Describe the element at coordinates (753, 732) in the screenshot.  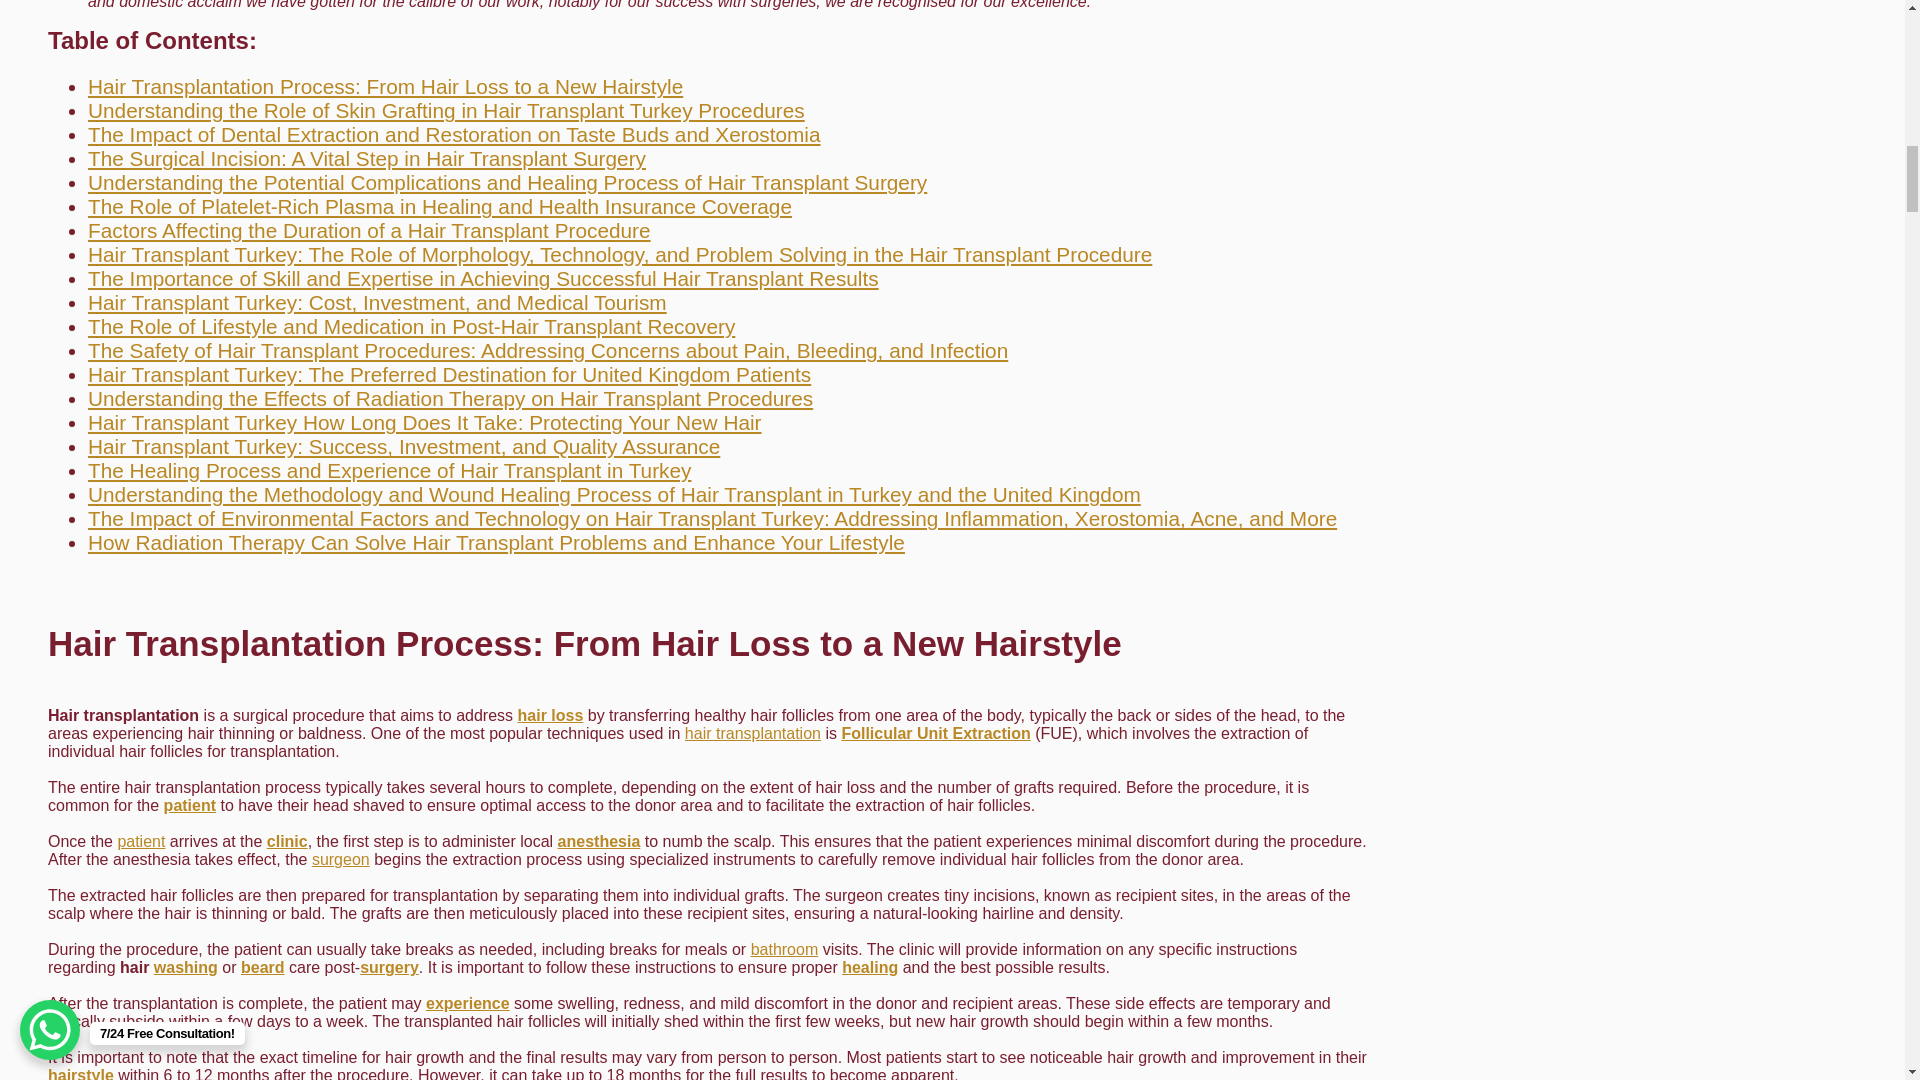
I see `hair transplantation` at that location.